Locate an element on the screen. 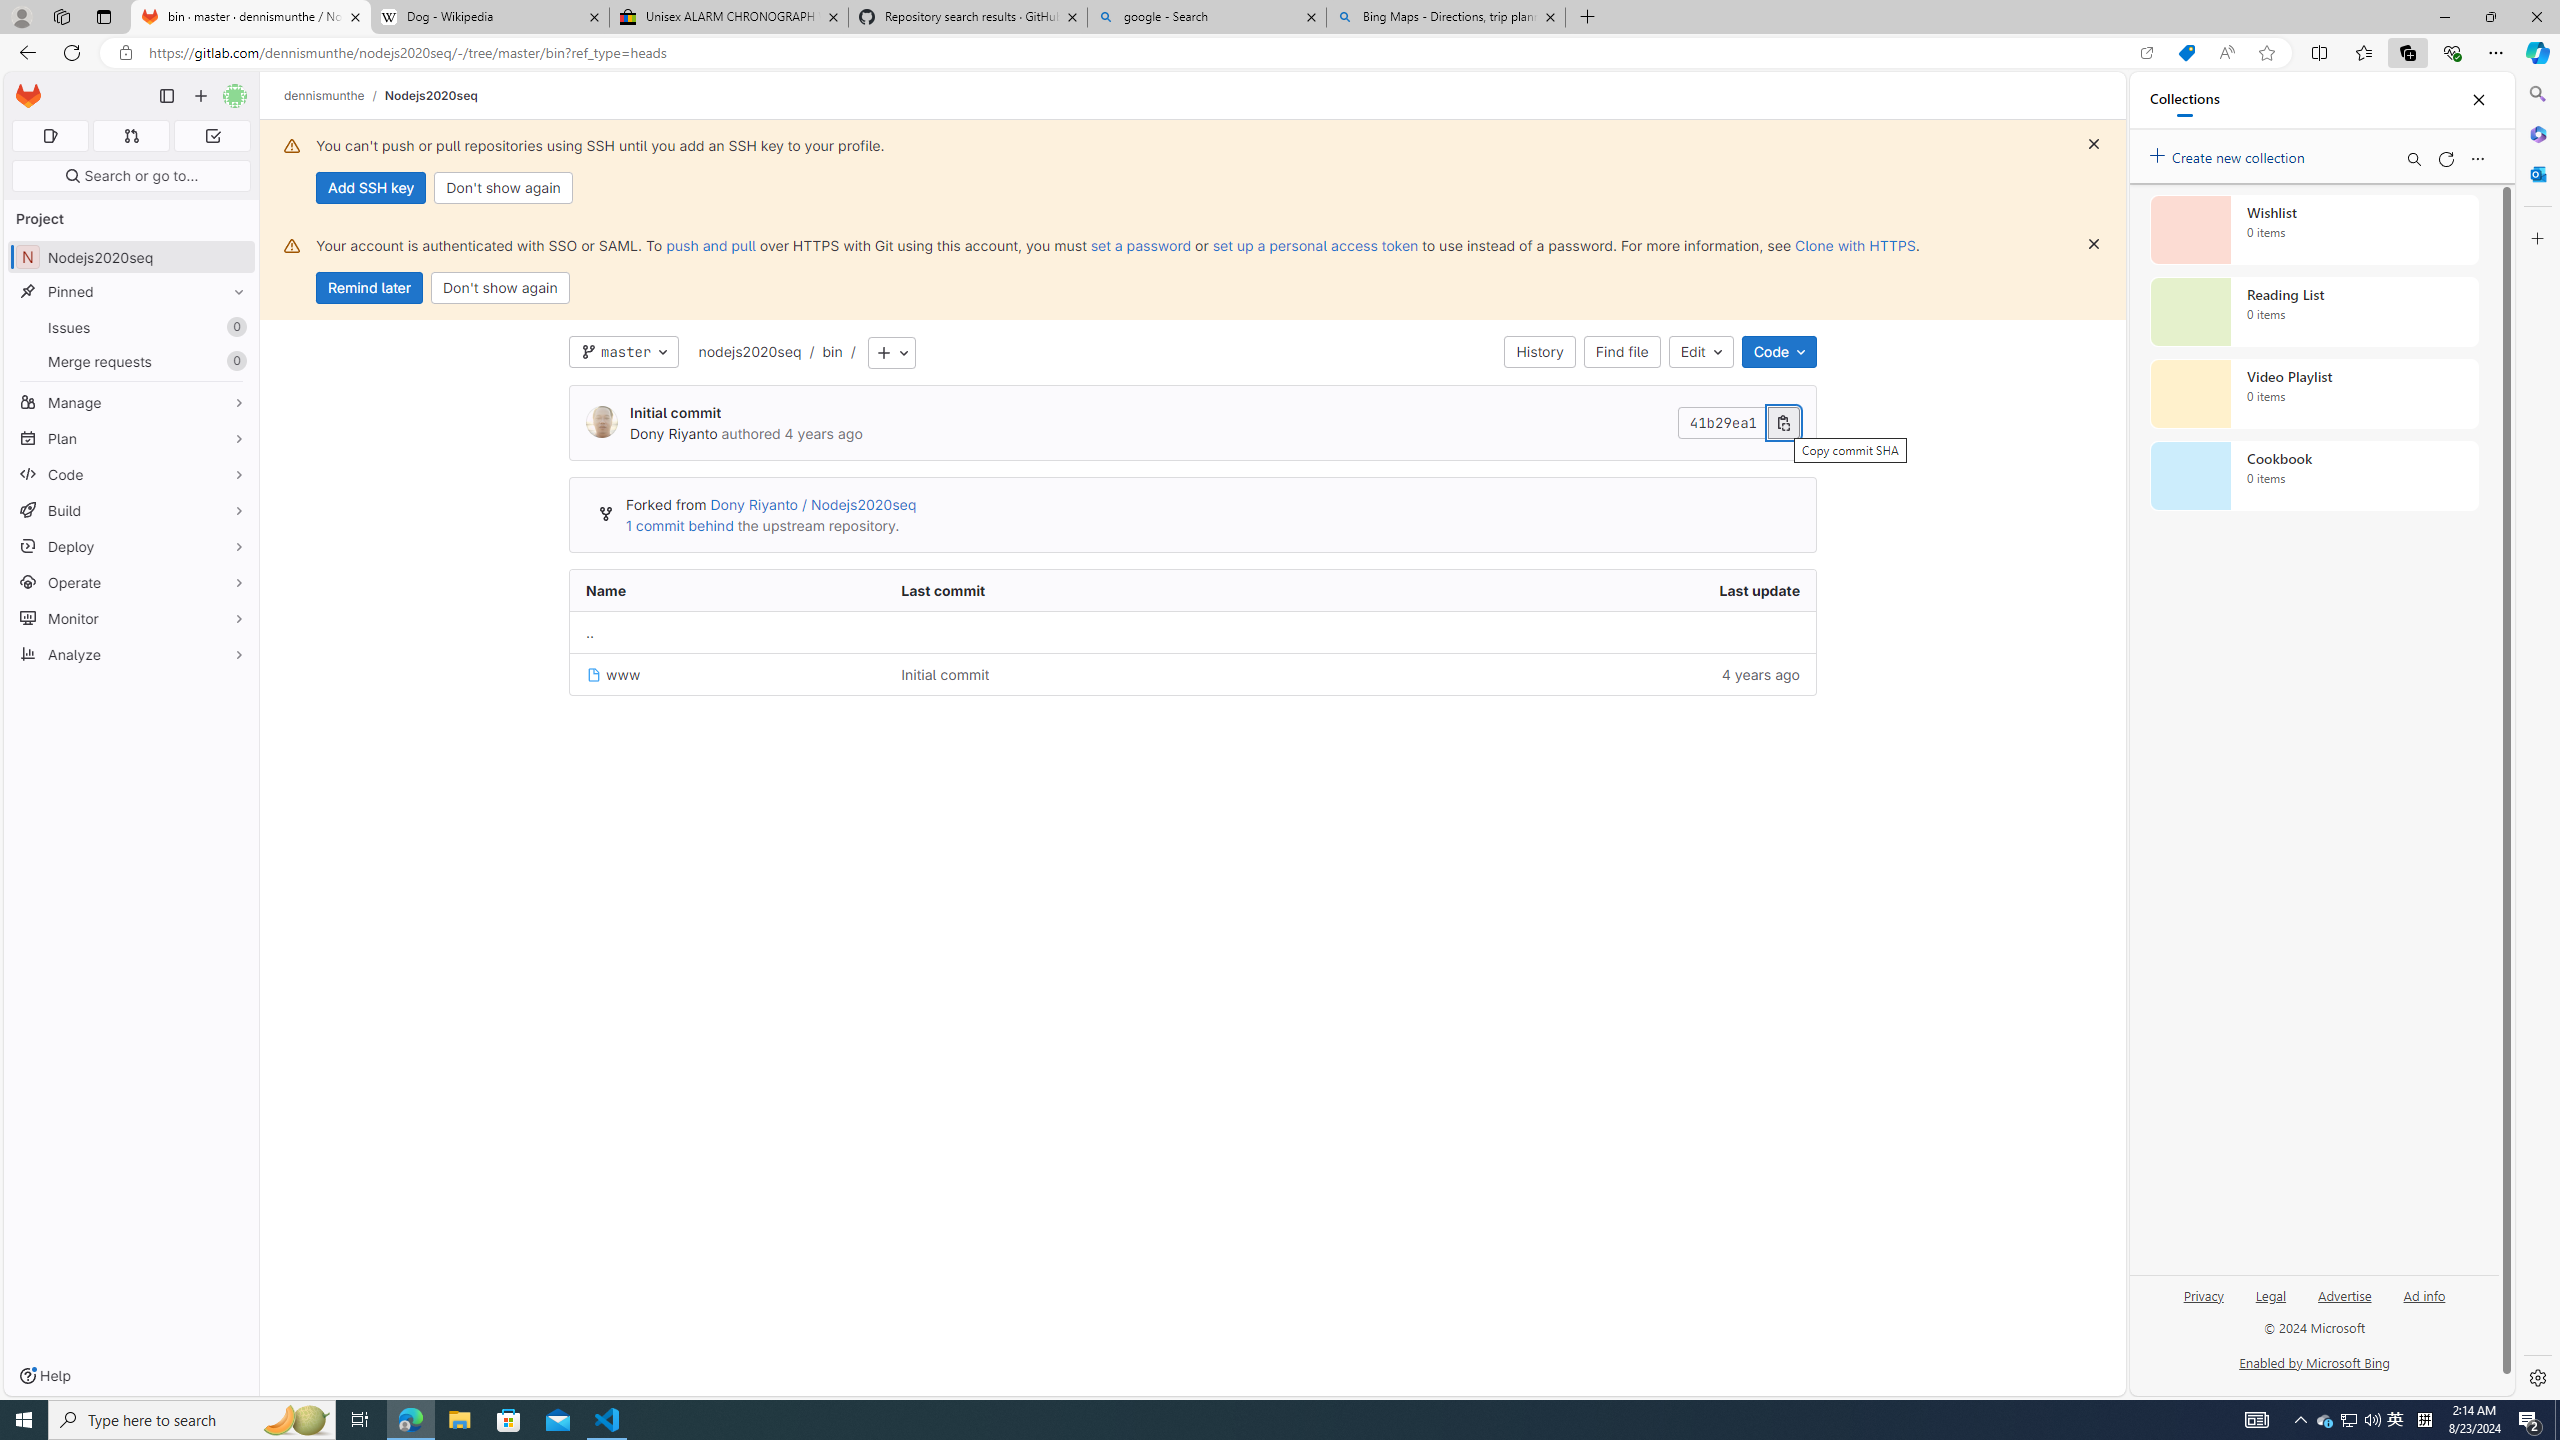 The height and width of the screenshot is (1440, 2560). Class: s16 position-relative file-icon is located at coordinates (594, 675).